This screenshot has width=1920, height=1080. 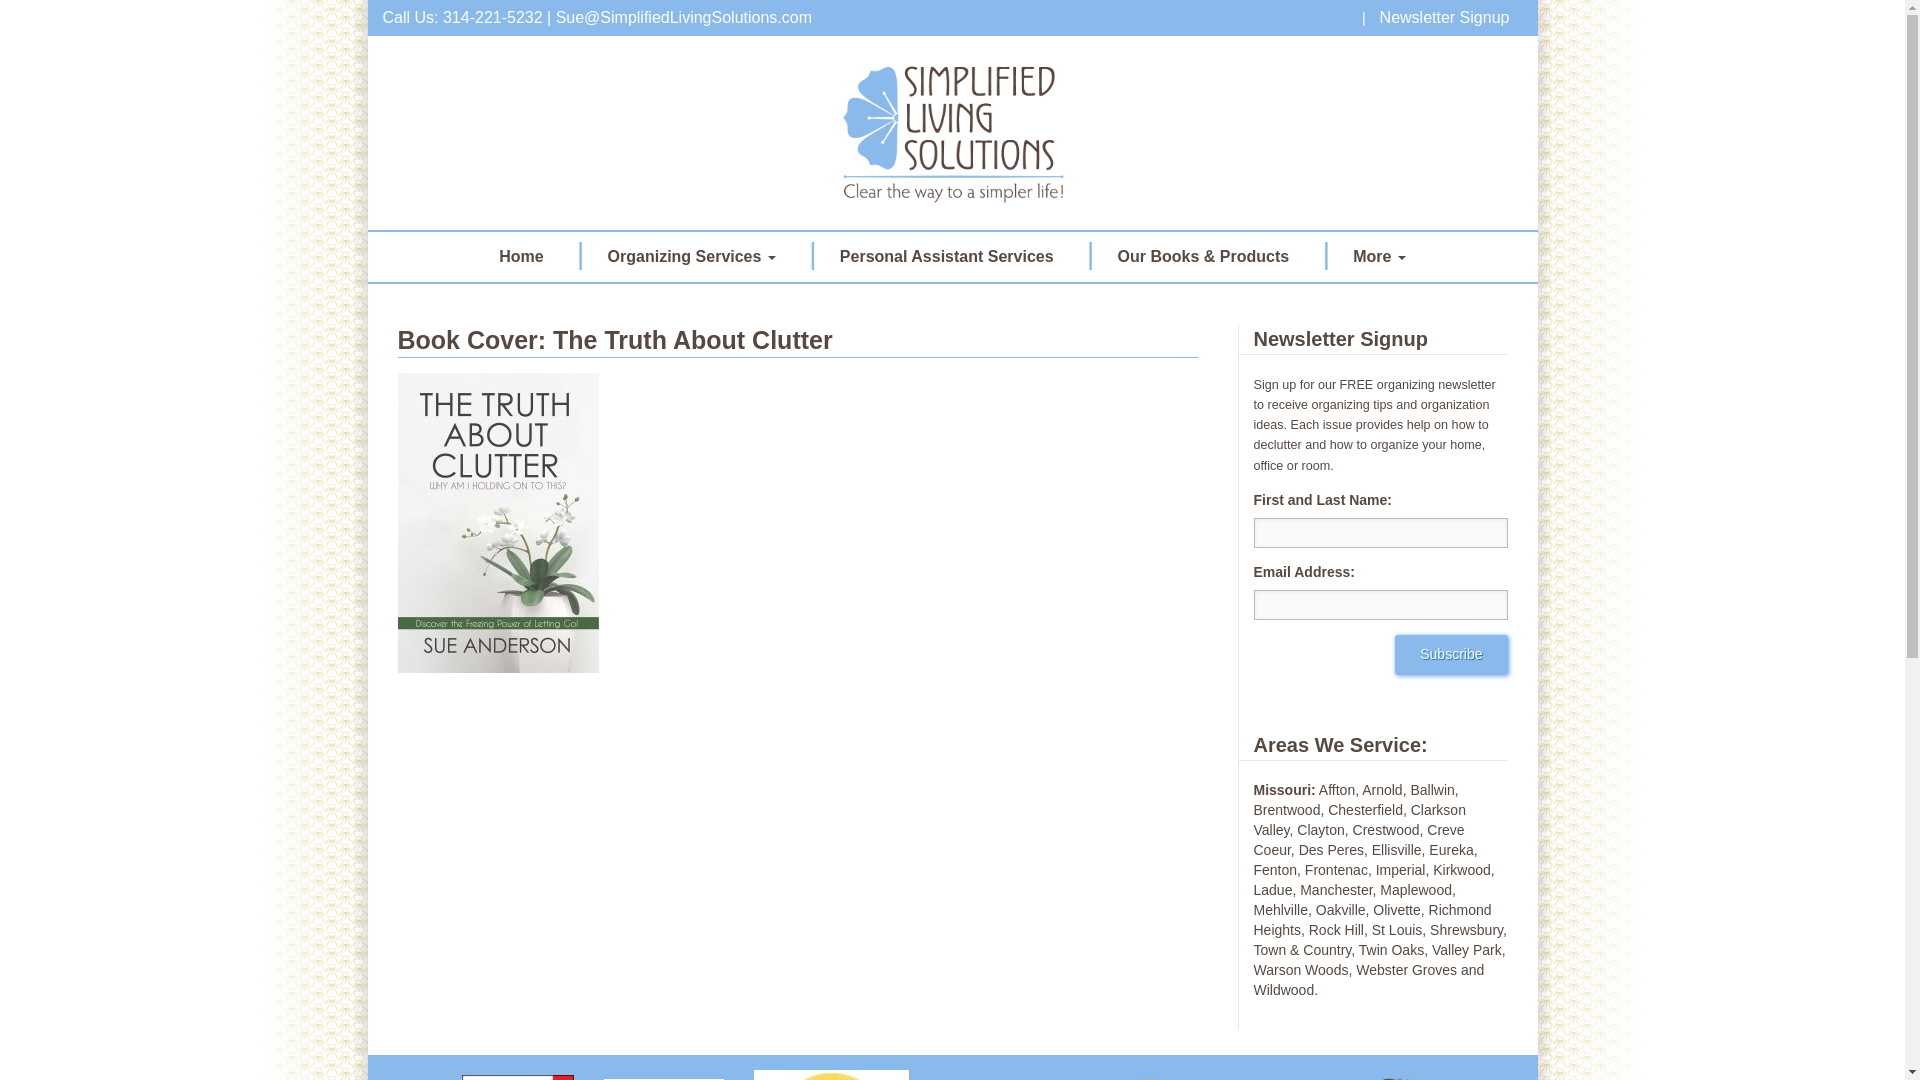 What do you see at coordinates (947, 256) in the screenshot?
I see `Personal Assistant Services` at bounding box center [947, 256].